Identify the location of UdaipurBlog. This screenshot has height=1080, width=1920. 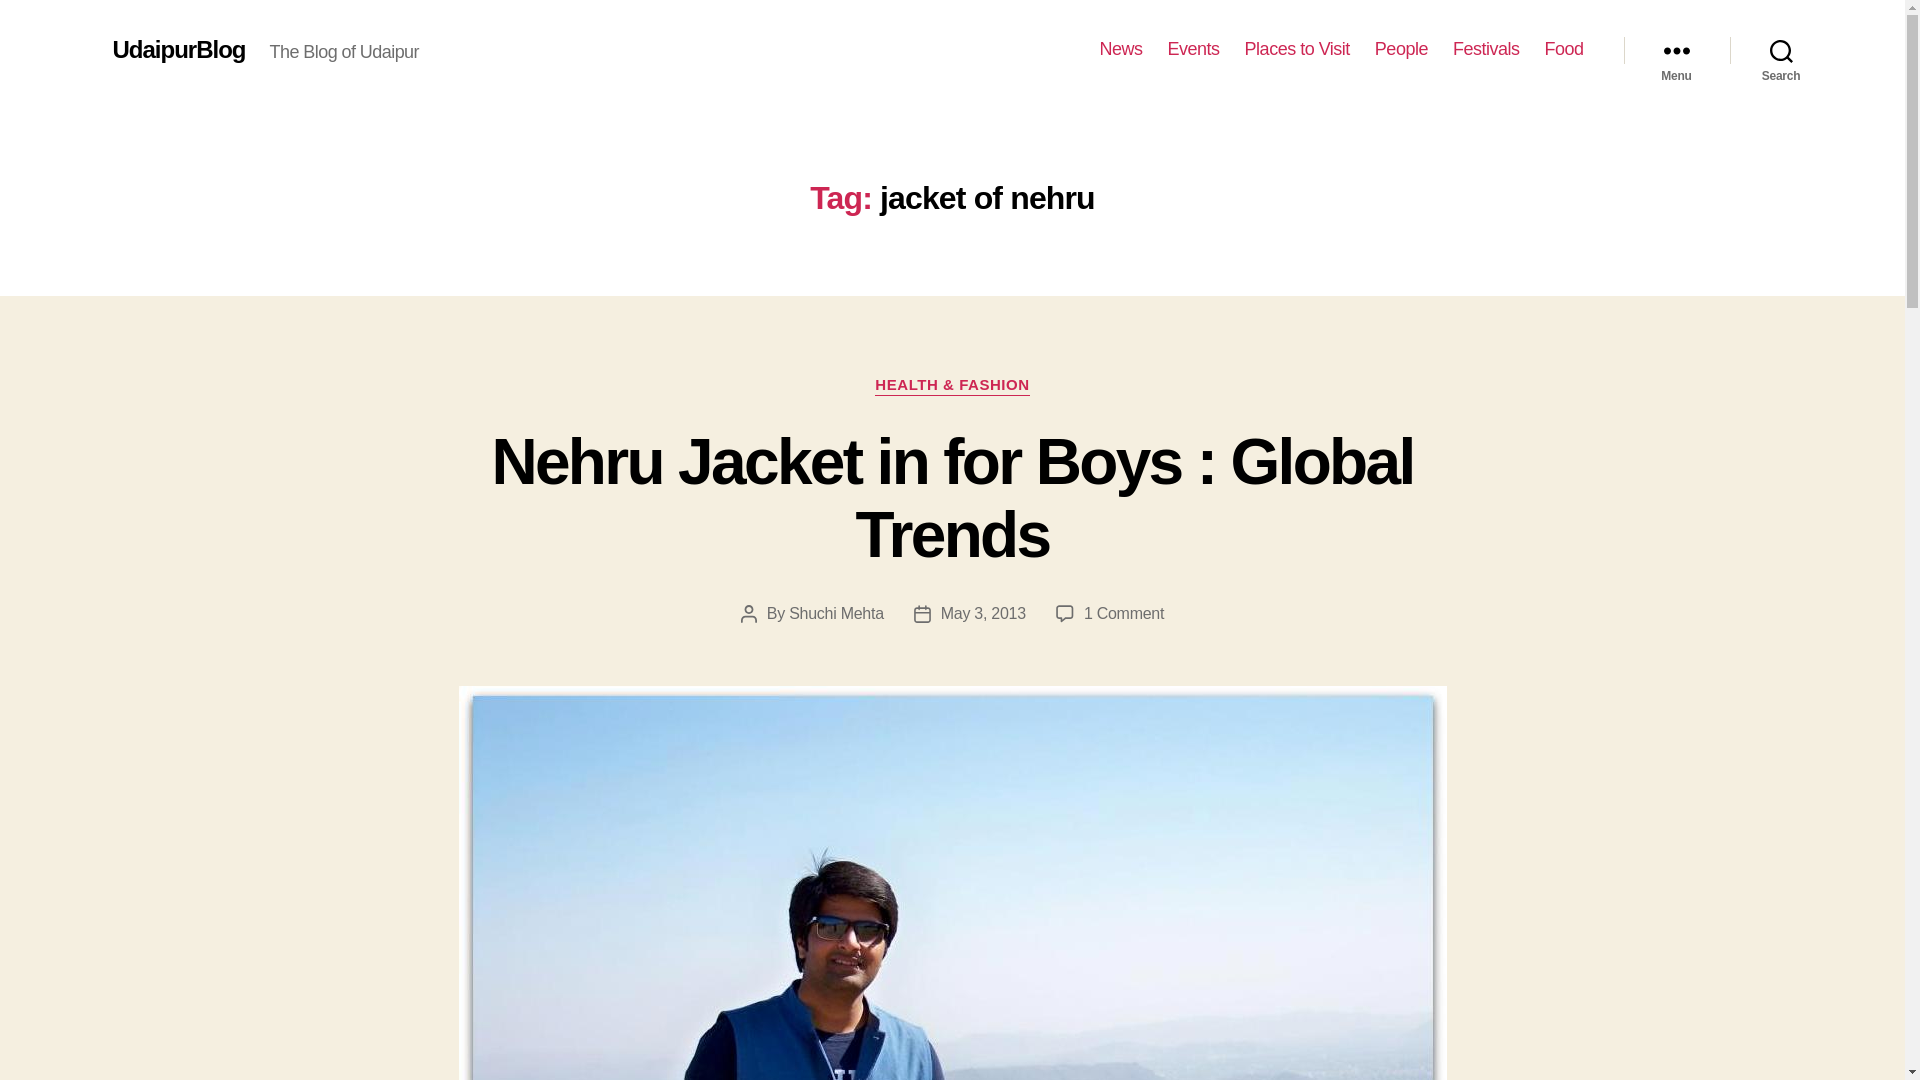
(1486, 49).